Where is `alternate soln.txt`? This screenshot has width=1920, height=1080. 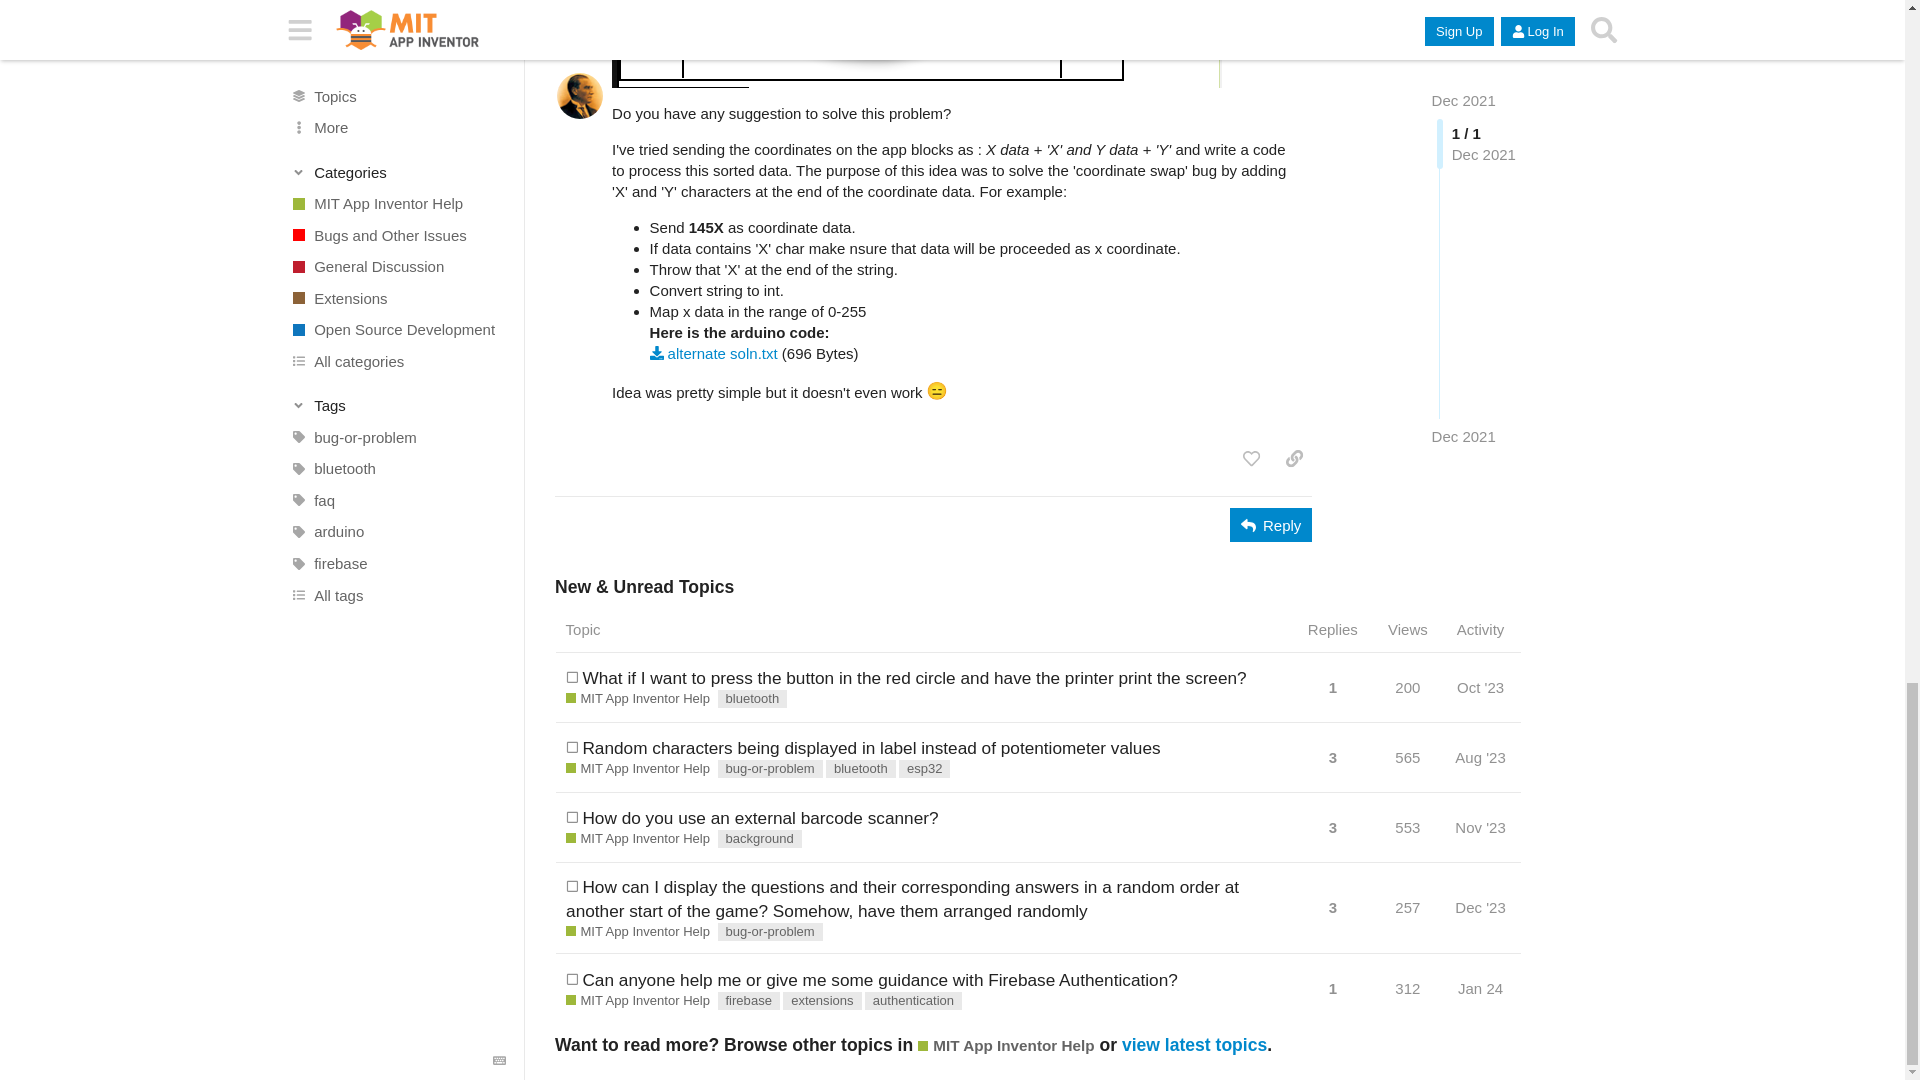
alternate soln.txt is located at coordinates (714, 352).